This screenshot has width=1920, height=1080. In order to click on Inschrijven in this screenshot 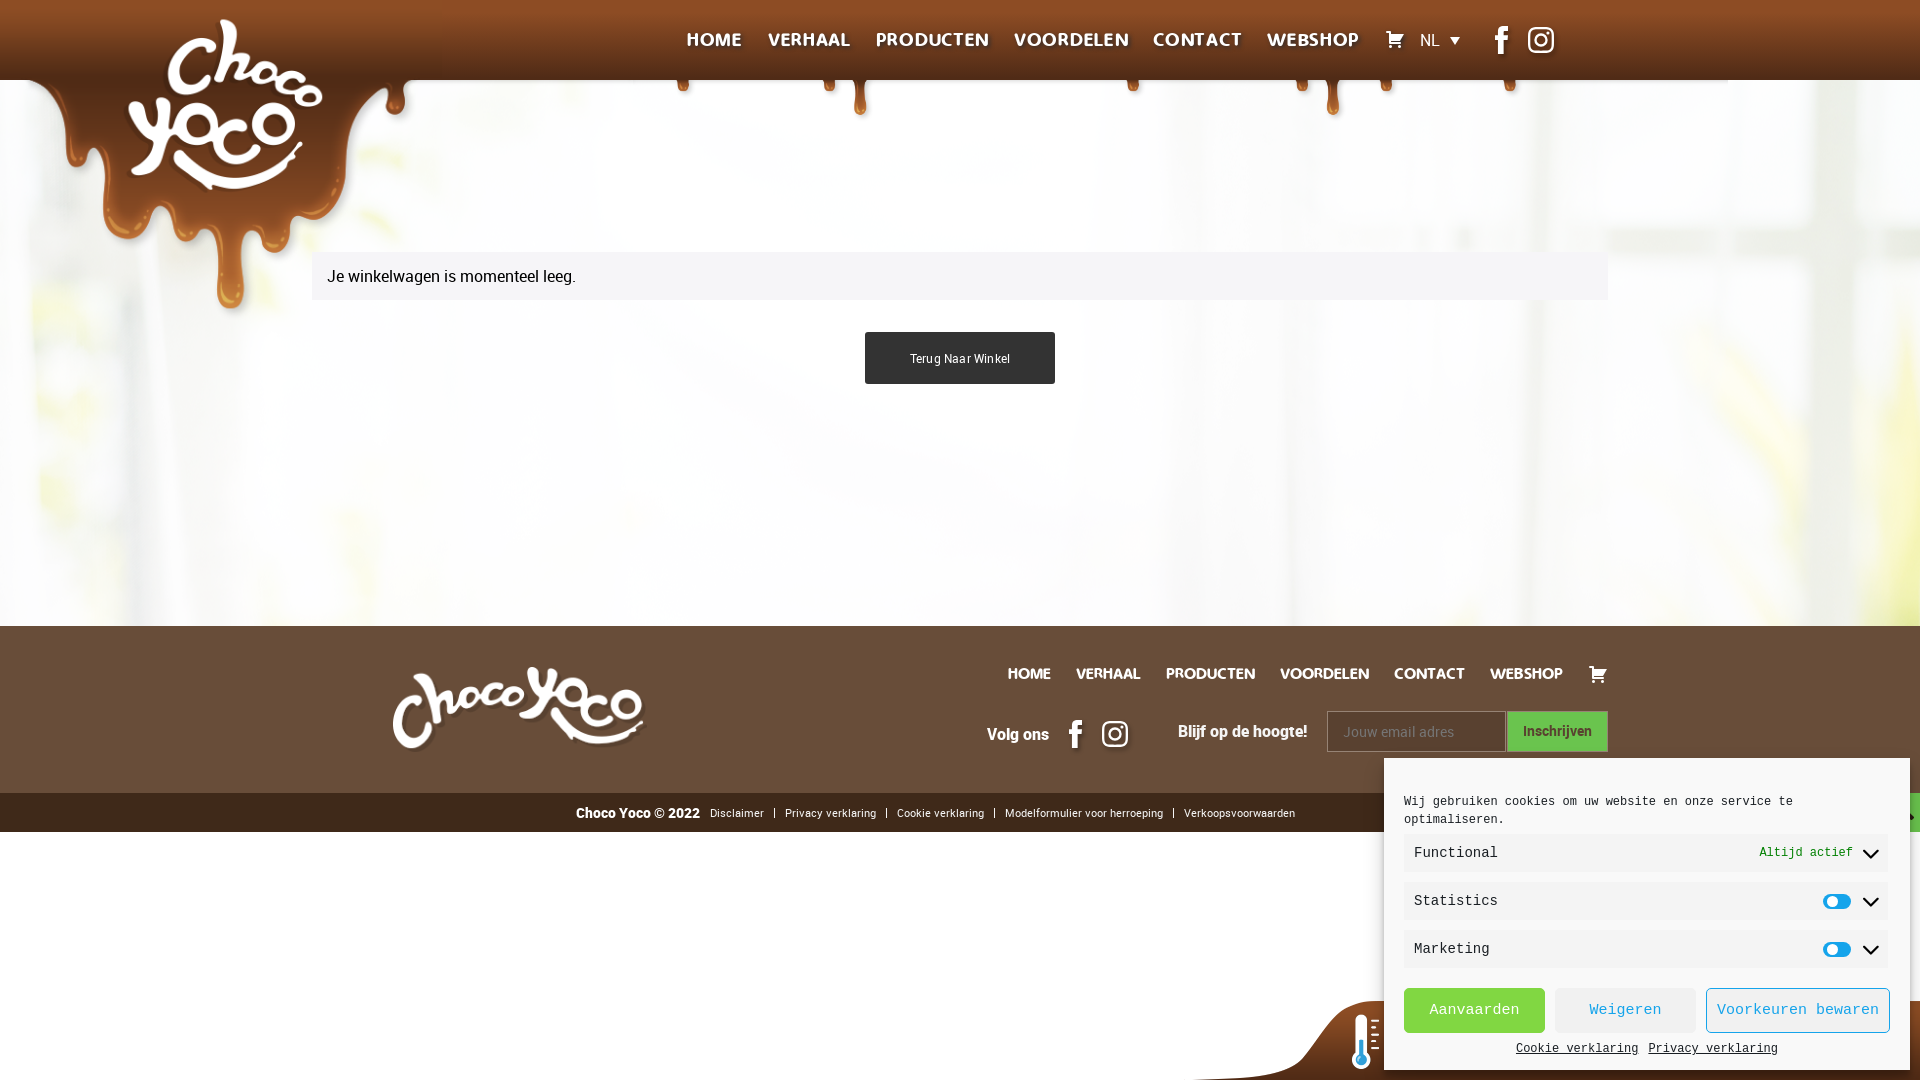, I will do `click(1558, 732)`.